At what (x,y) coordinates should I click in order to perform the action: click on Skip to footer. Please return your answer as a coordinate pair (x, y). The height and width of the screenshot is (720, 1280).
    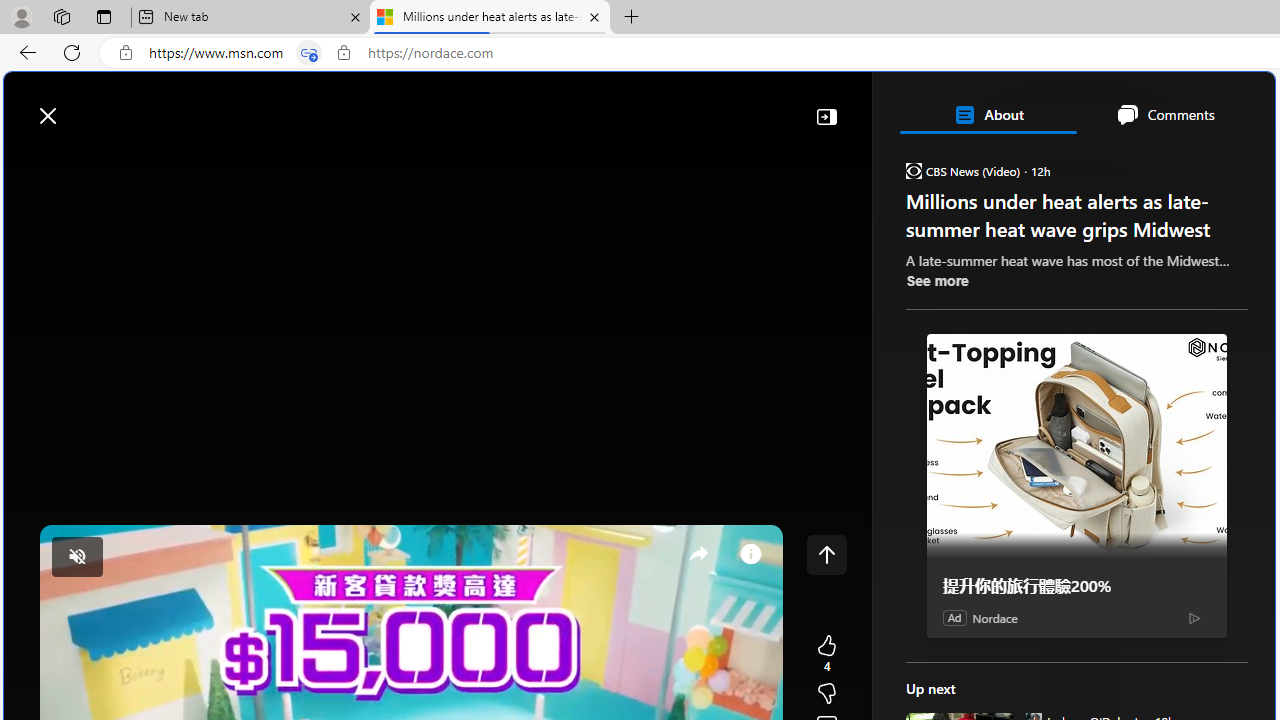
    Looking at the image, I should click on (82, 106).